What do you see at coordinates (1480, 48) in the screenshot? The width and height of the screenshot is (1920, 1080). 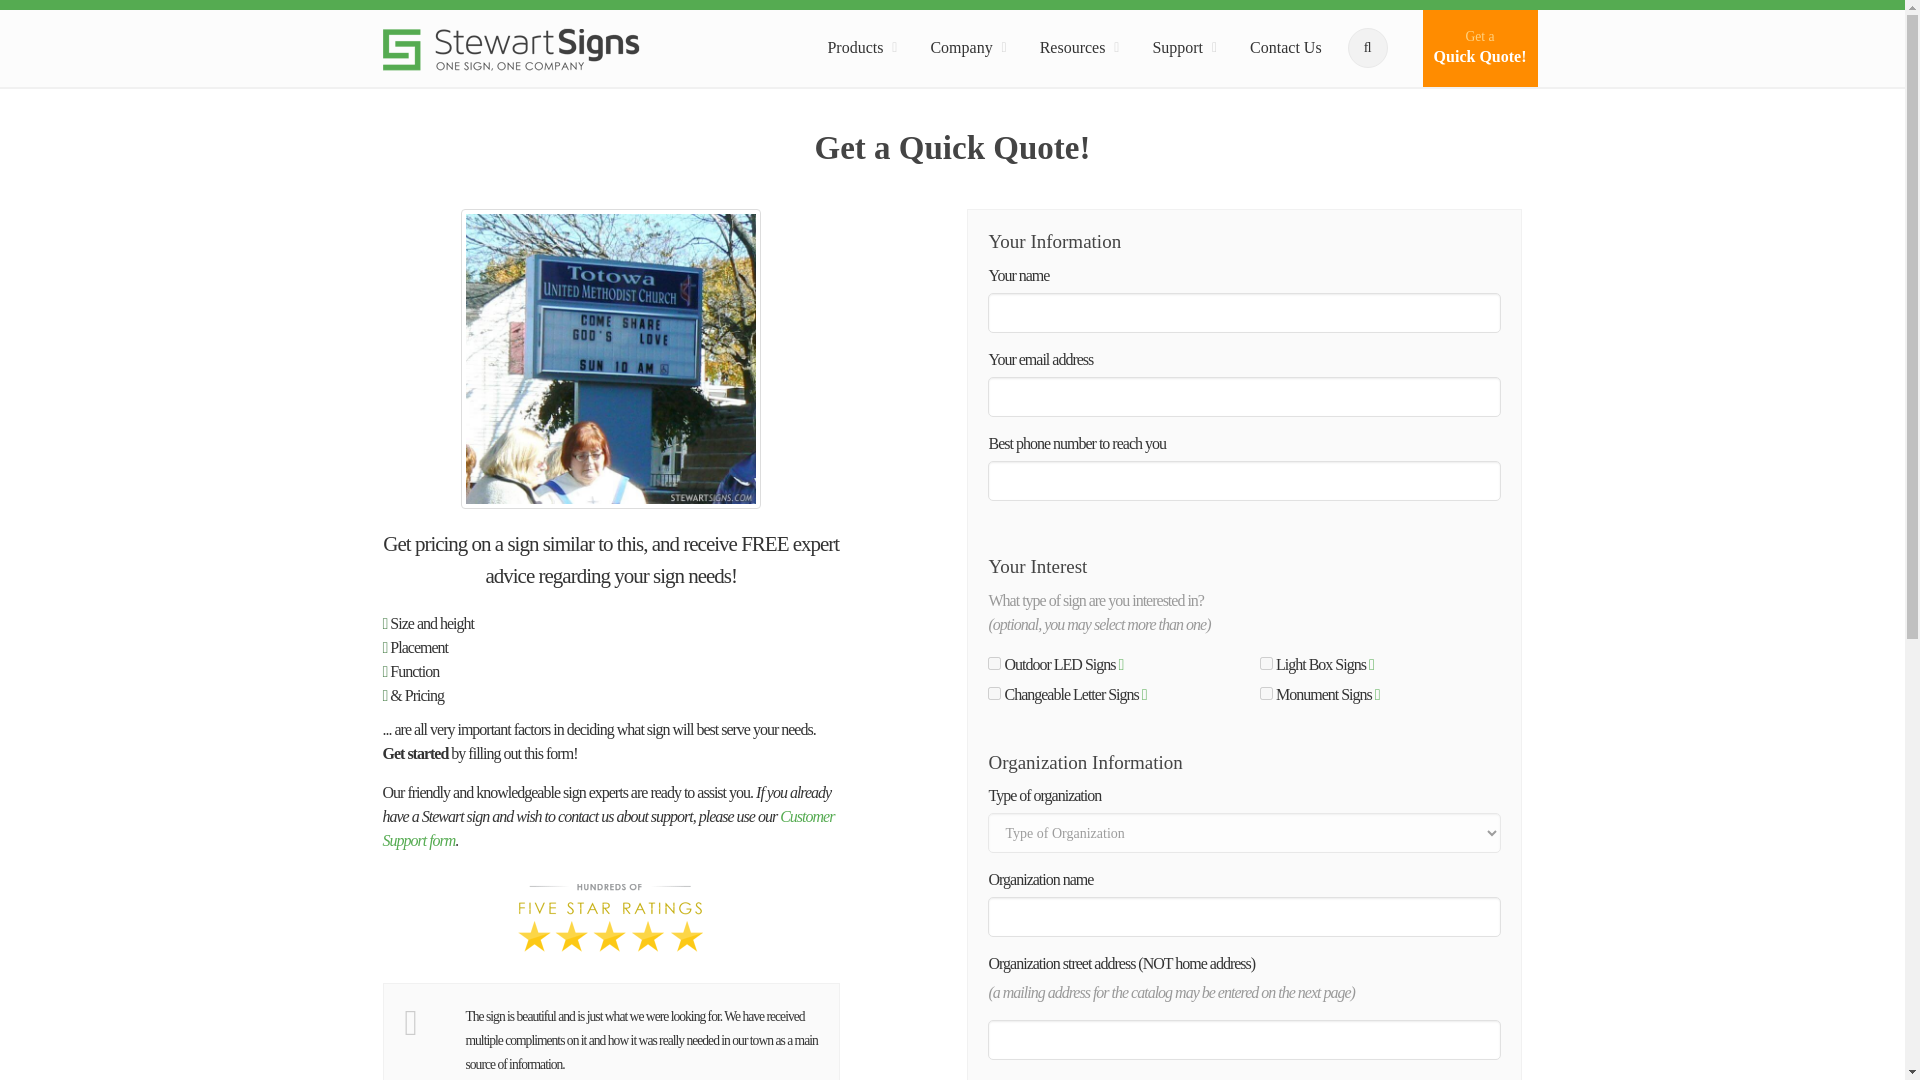 I see `1` at bounding box center [1480, 48].